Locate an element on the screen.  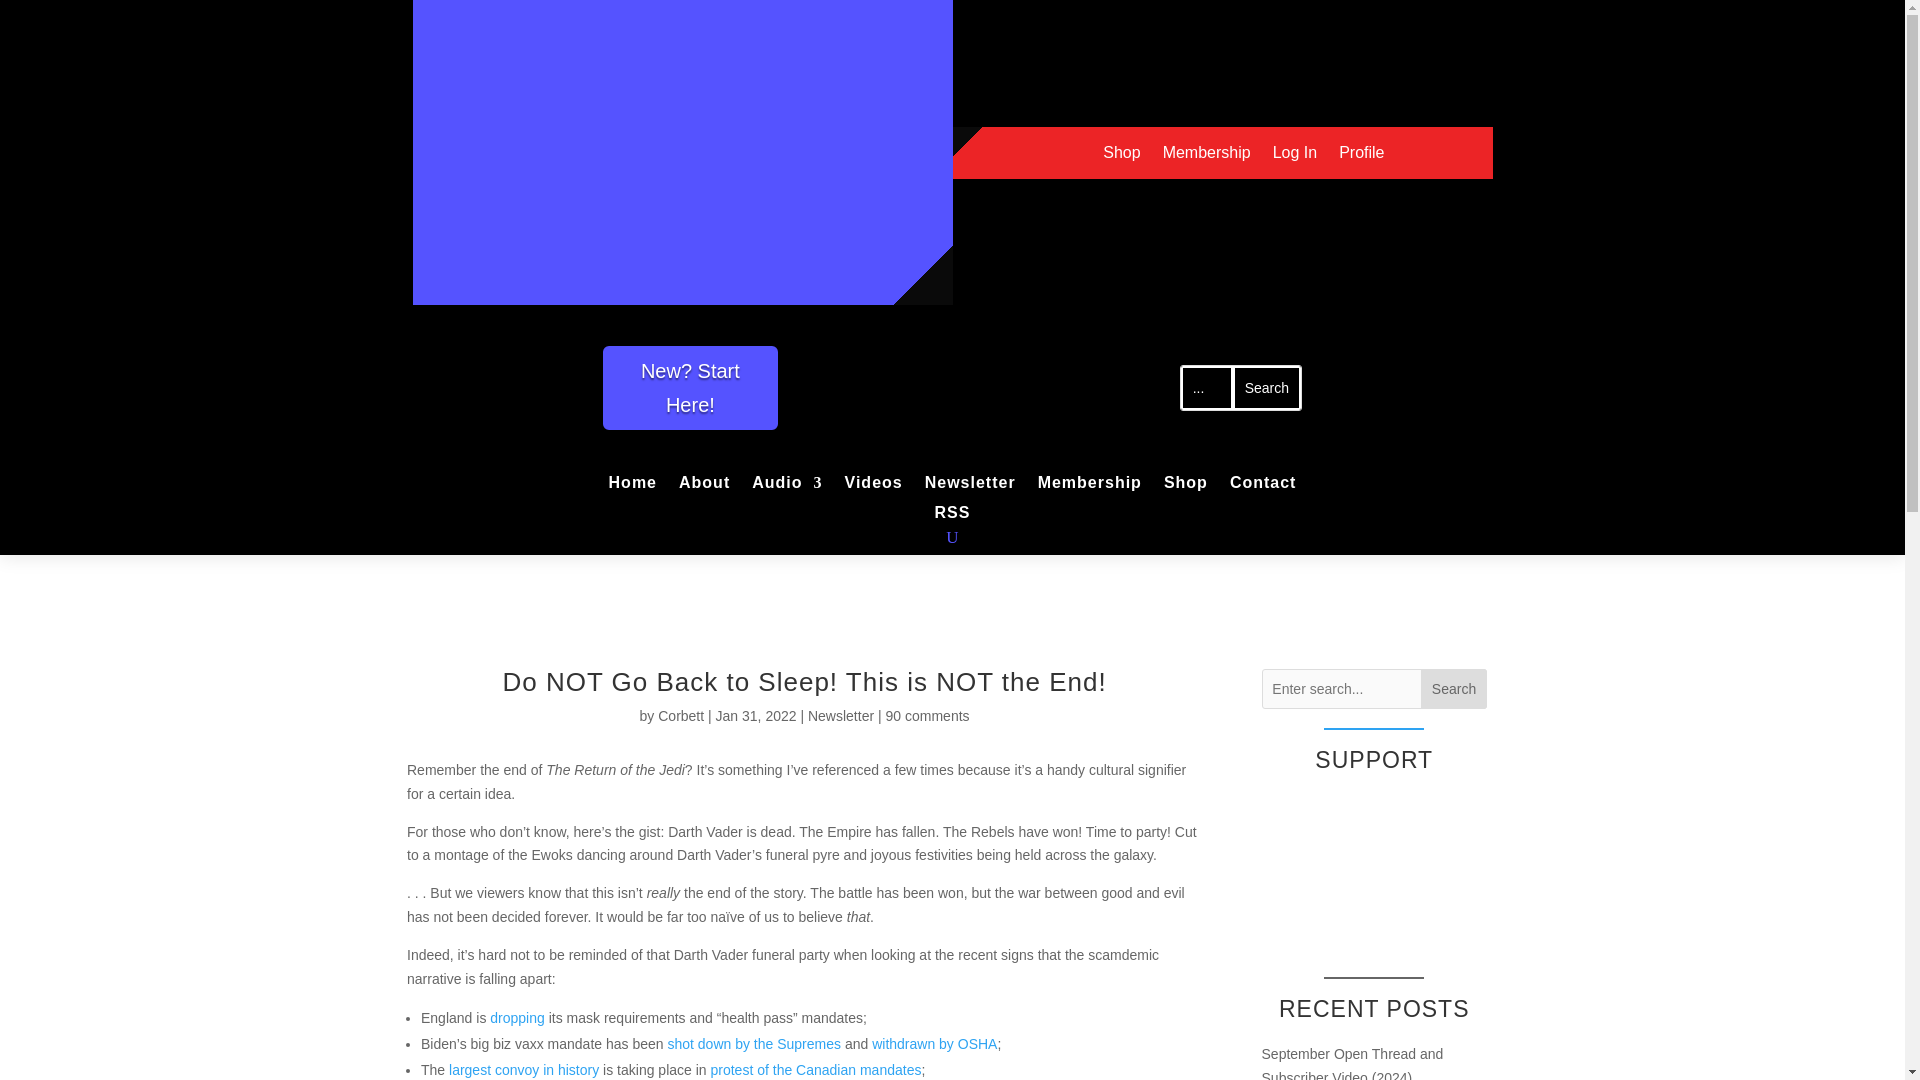
Newsletter is located at coordinates (970, 486).